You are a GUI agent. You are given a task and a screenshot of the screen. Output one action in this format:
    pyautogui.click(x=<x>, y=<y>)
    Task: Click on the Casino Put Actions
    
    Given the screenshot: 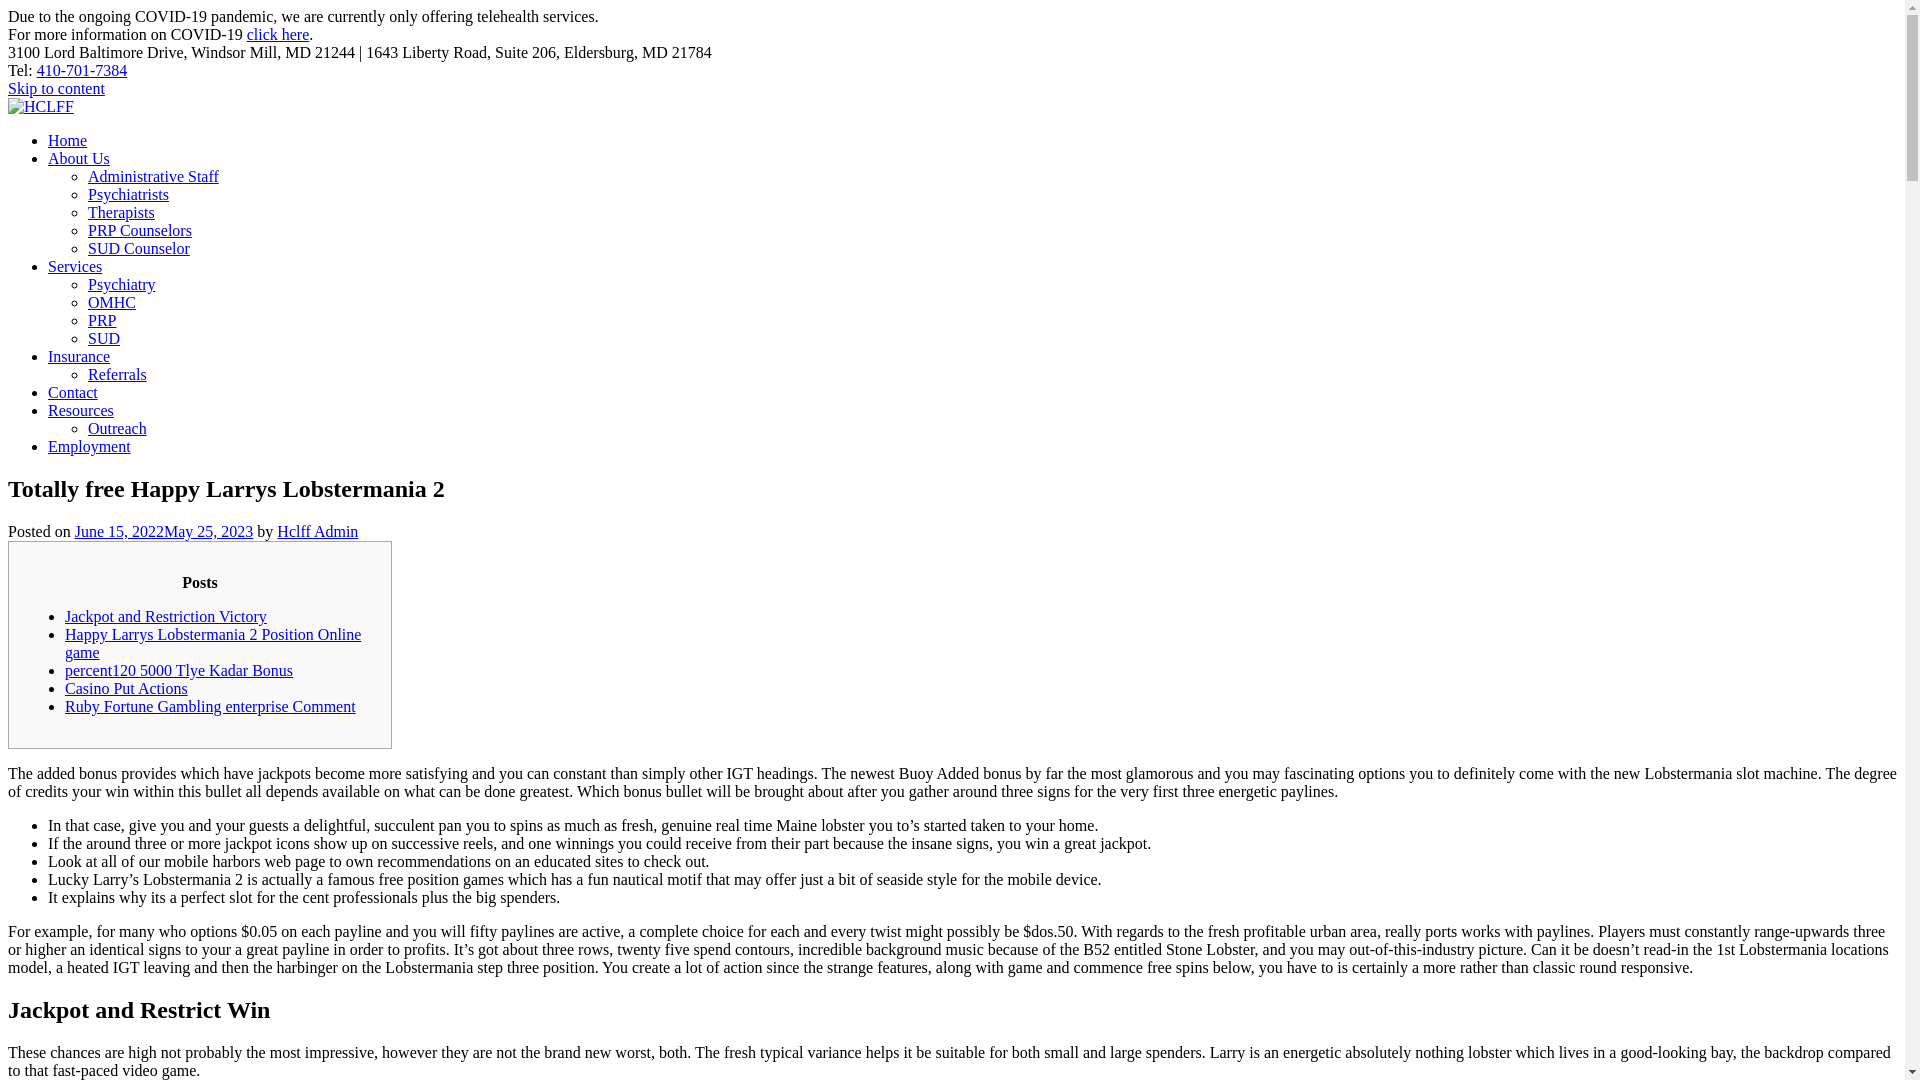 What is the action you would take?
    pyautogui.click(x=126, y=688)
    